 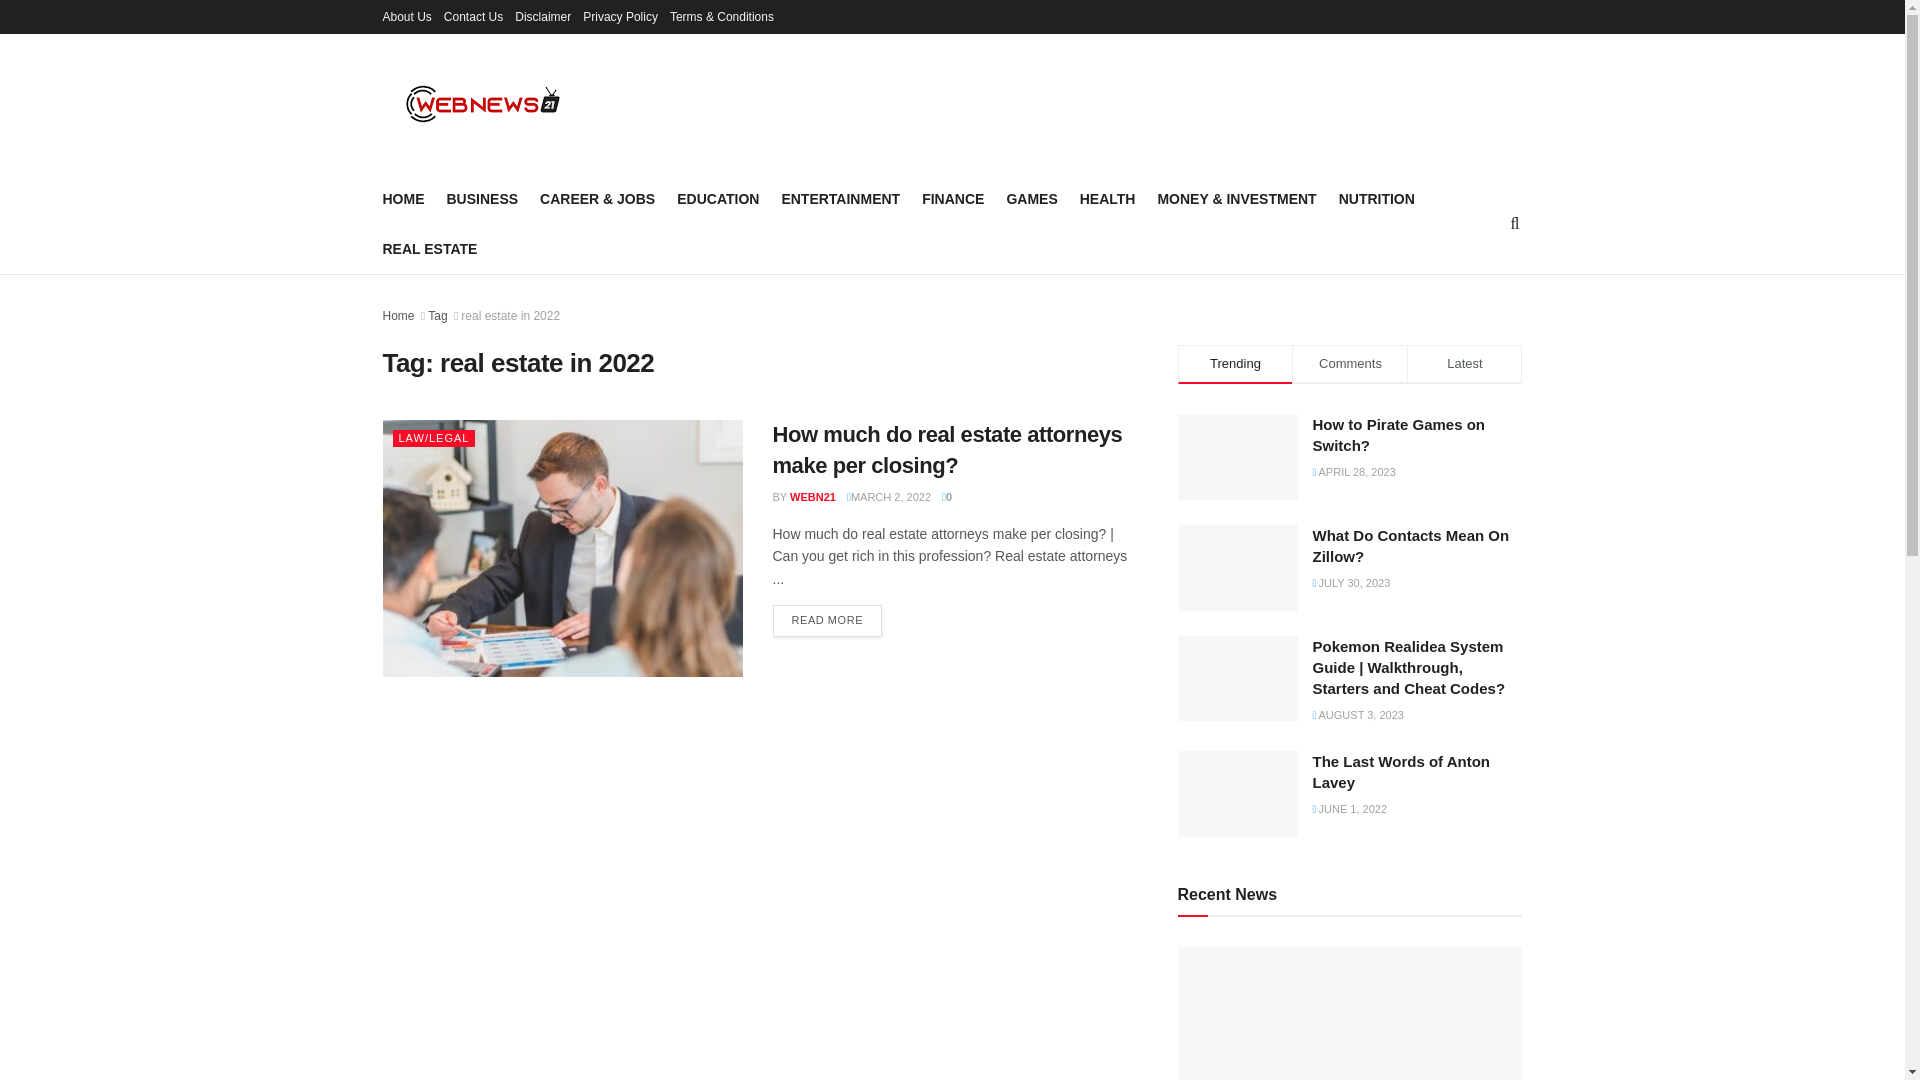 What do you see at coordinates (840, 198) in the screenshot?
I see `ENTERTAINMENT` at bounding box center [840, 198].